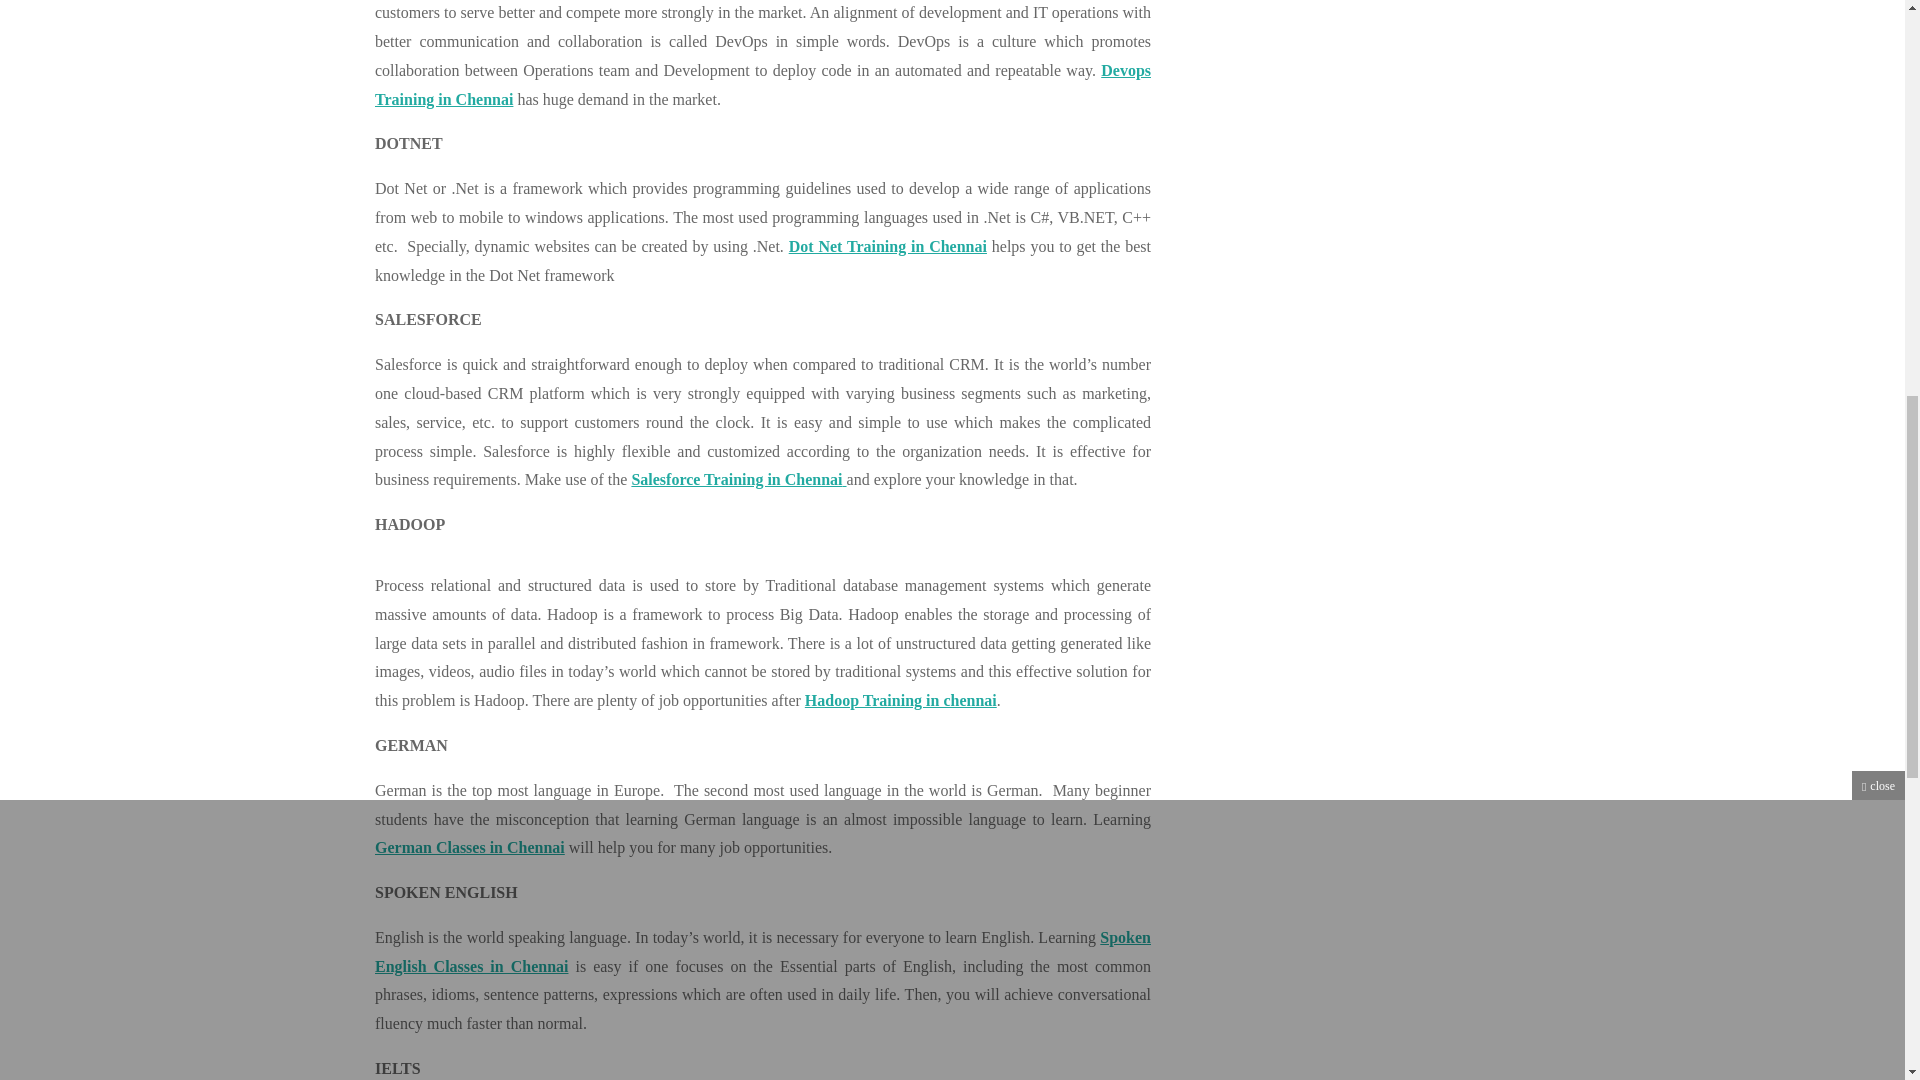 This screenshot has height=1080, width=1920. Describe the element at coordinates (738, 479) in the screenshot. I see `Salesforce Training in Chennai` at that location.